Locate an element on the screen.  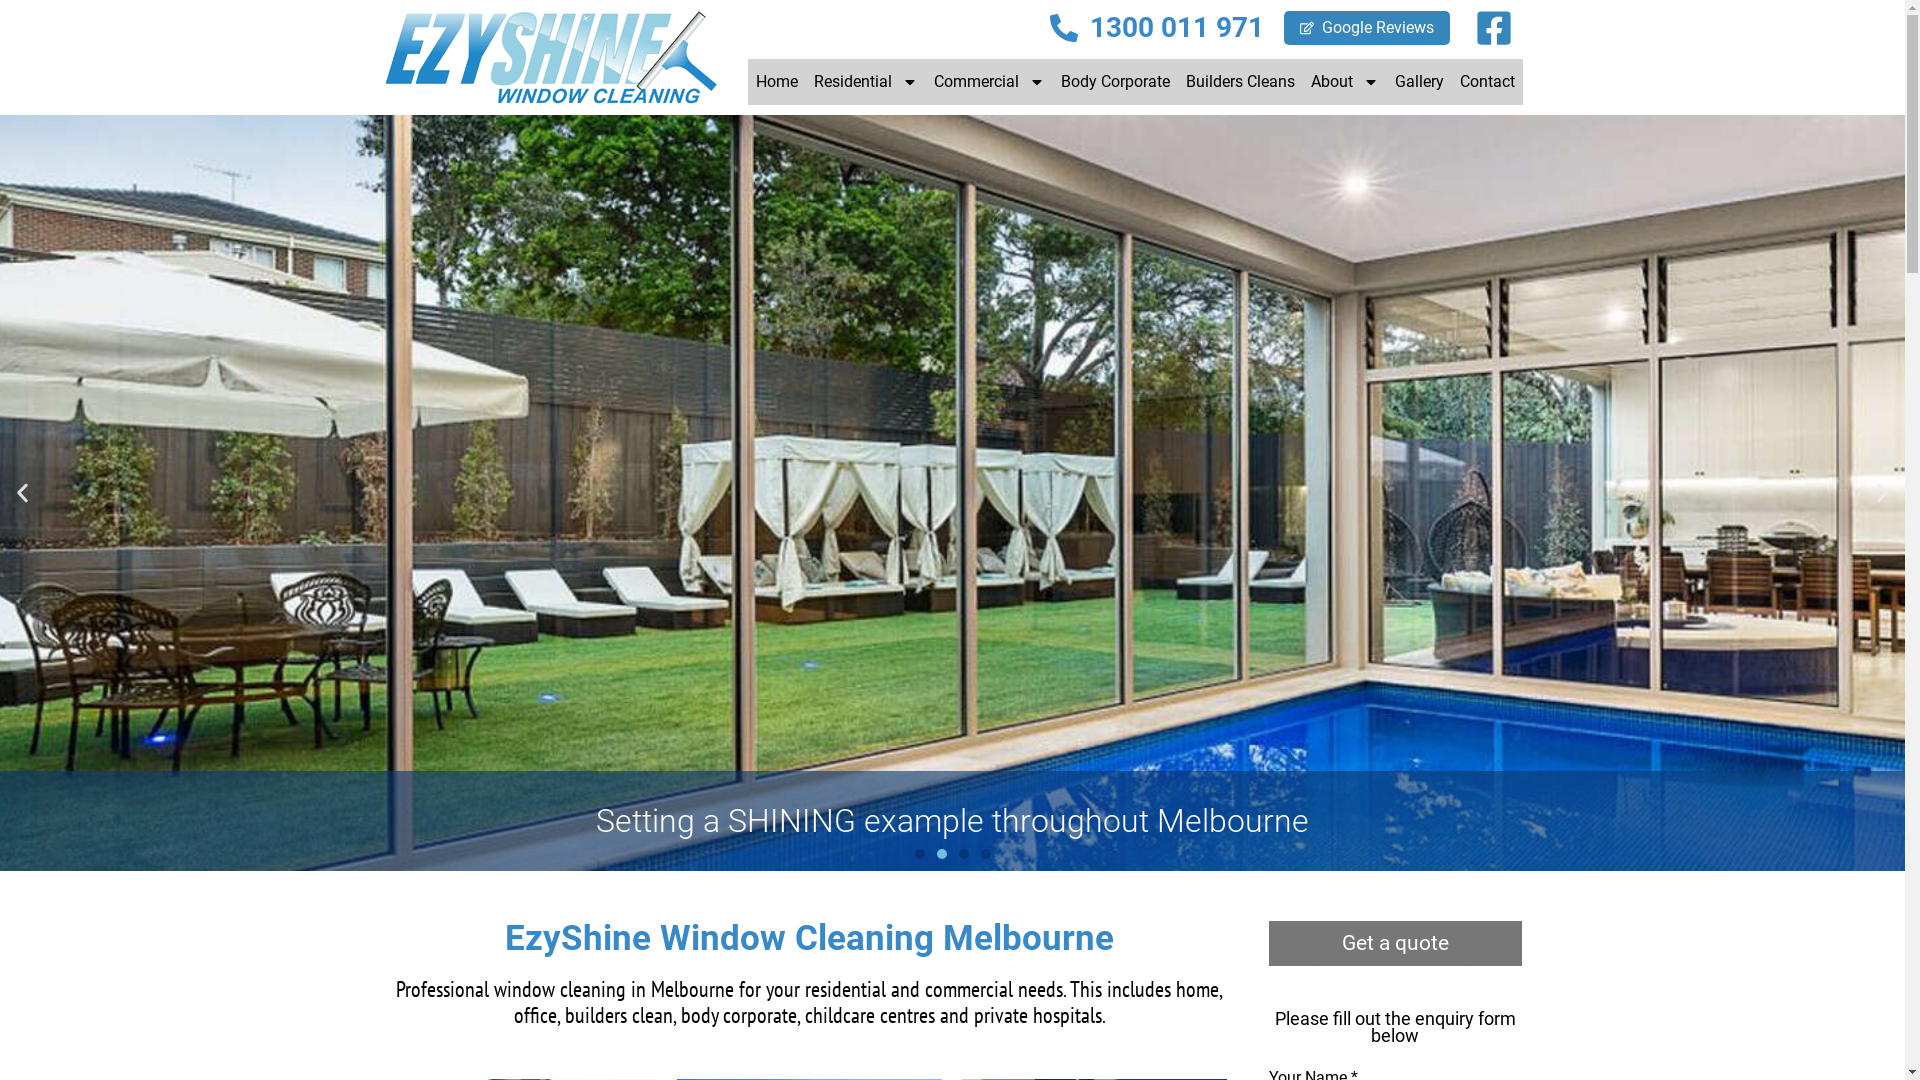
About is located at coordinates (1344, 82).